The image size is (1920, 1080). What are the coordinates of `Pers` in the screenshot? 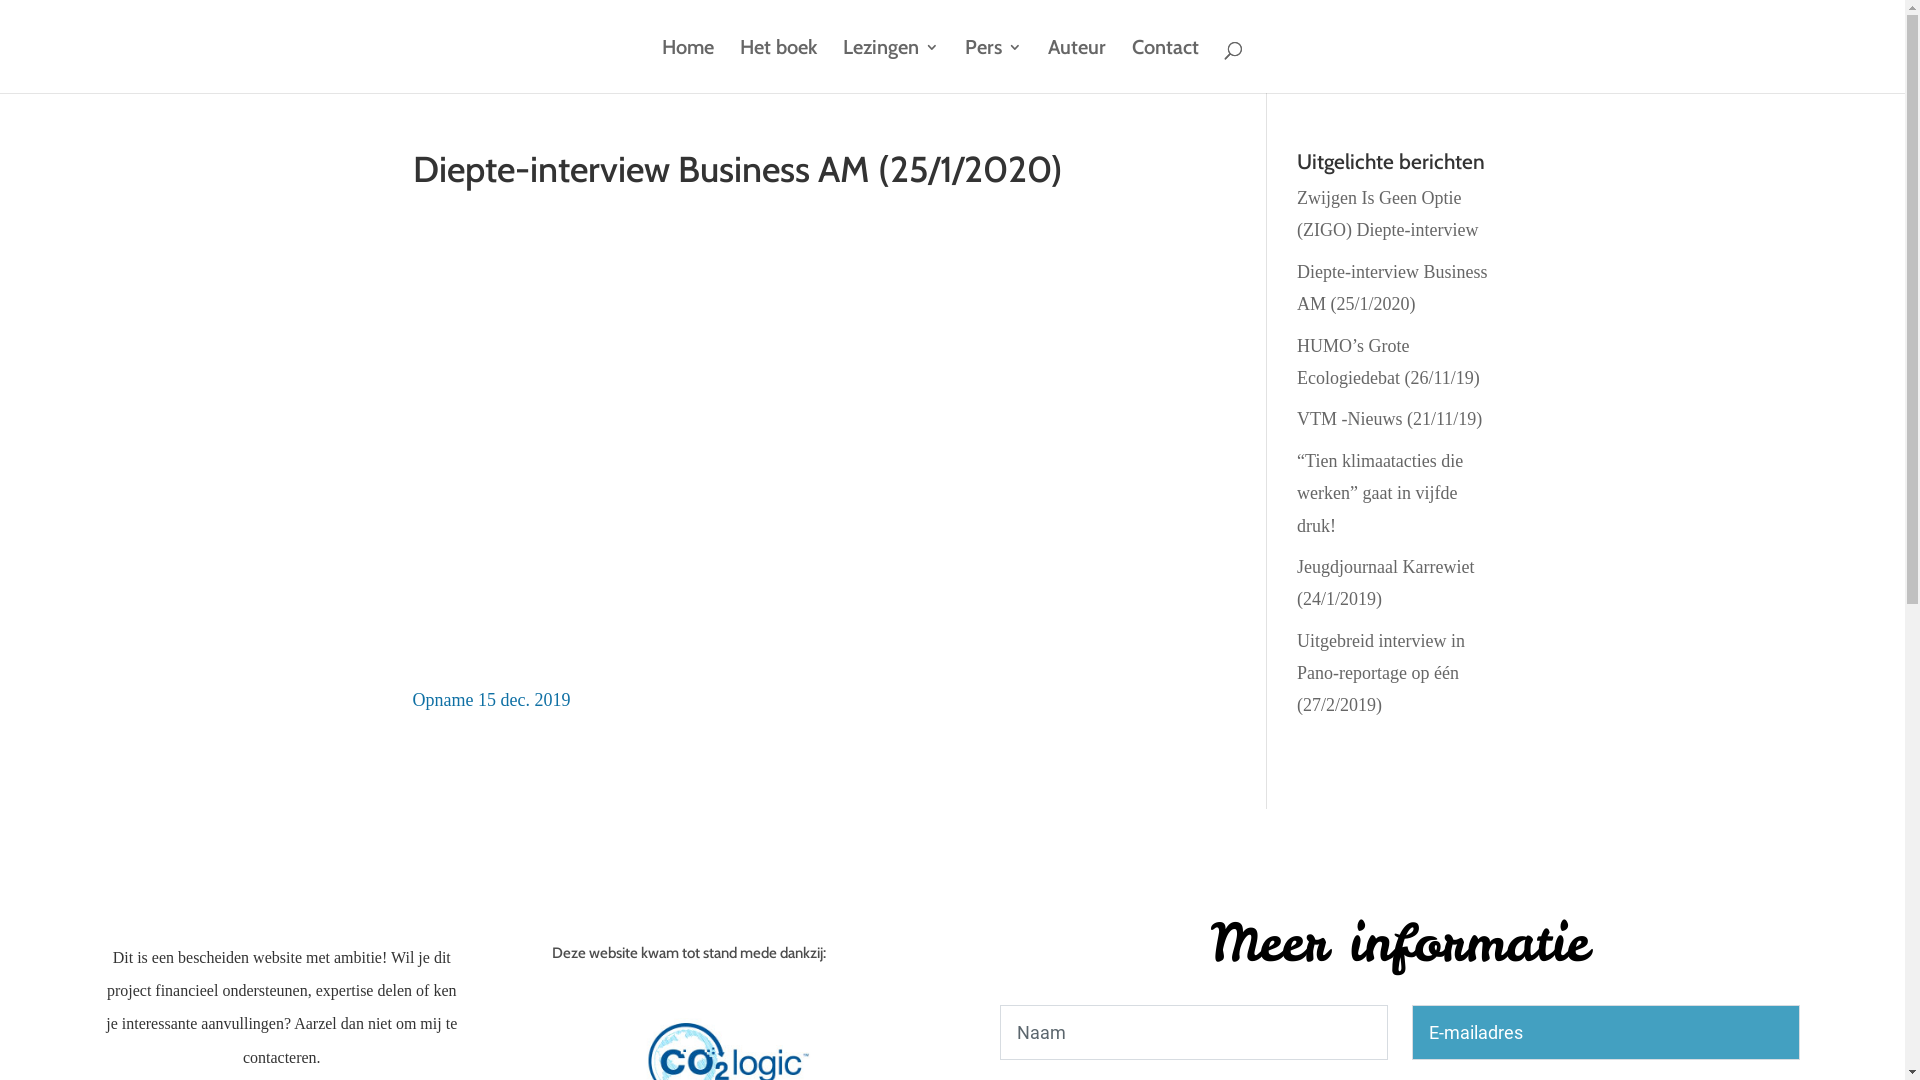 It's located at (993, 66).